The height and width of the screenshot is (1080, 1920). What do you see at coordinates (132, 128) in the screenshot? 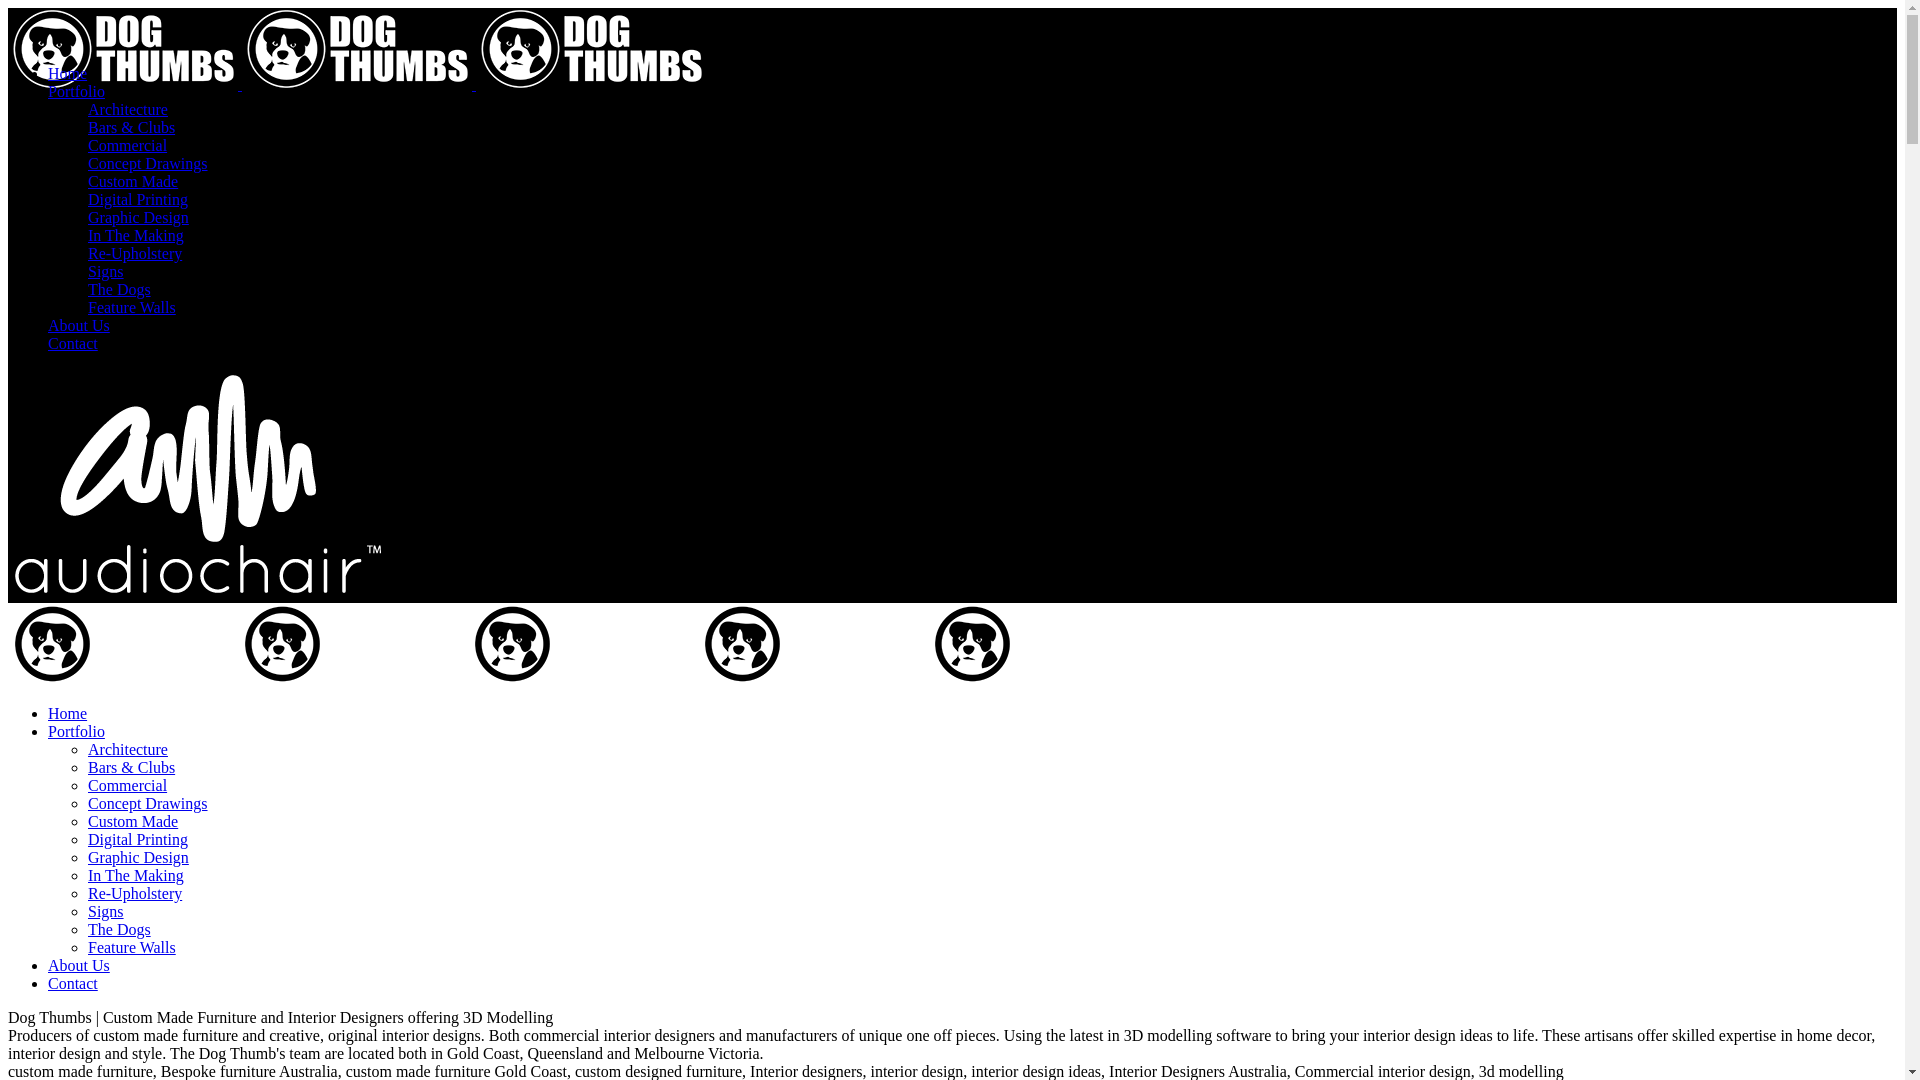
I see `Bars & Clubs` at bounding box center [132, 128].